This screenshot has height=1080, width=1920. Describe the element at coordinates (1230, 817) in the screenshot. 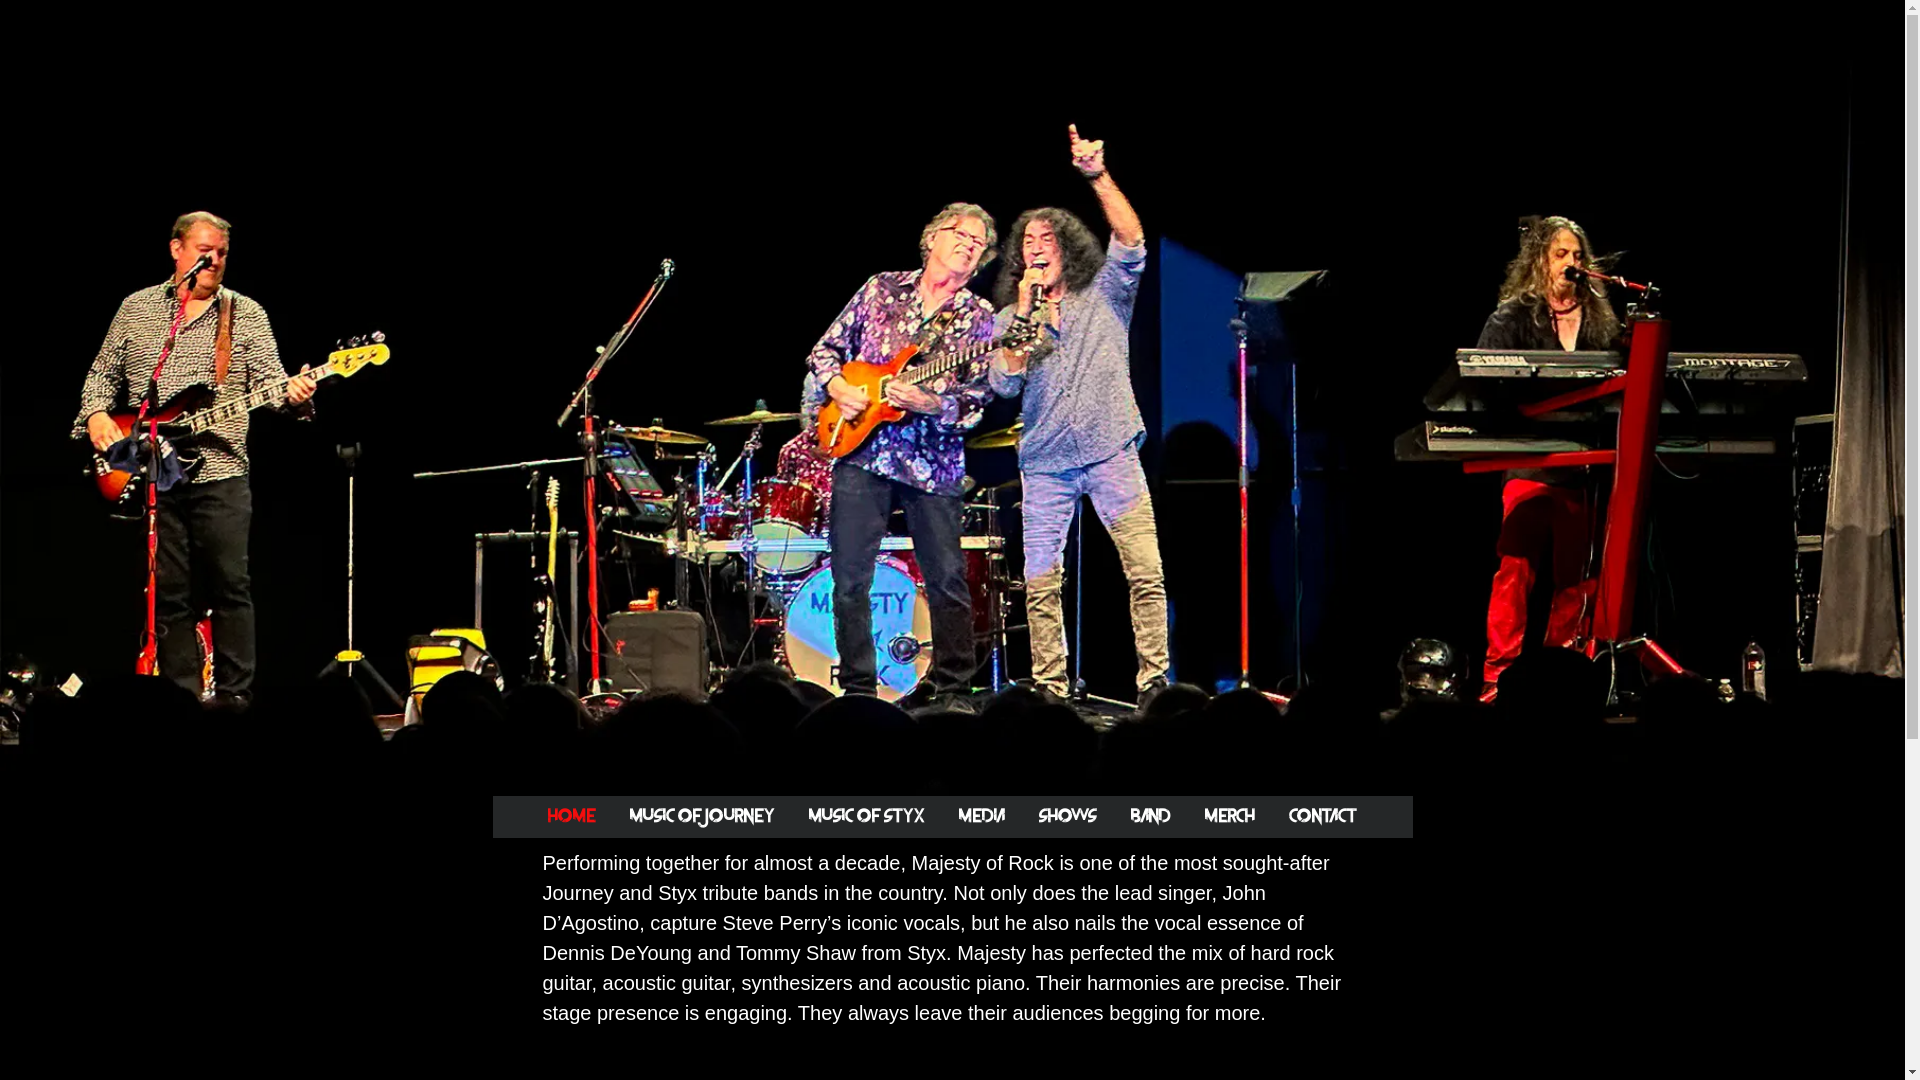

I see `Merch` at that location.